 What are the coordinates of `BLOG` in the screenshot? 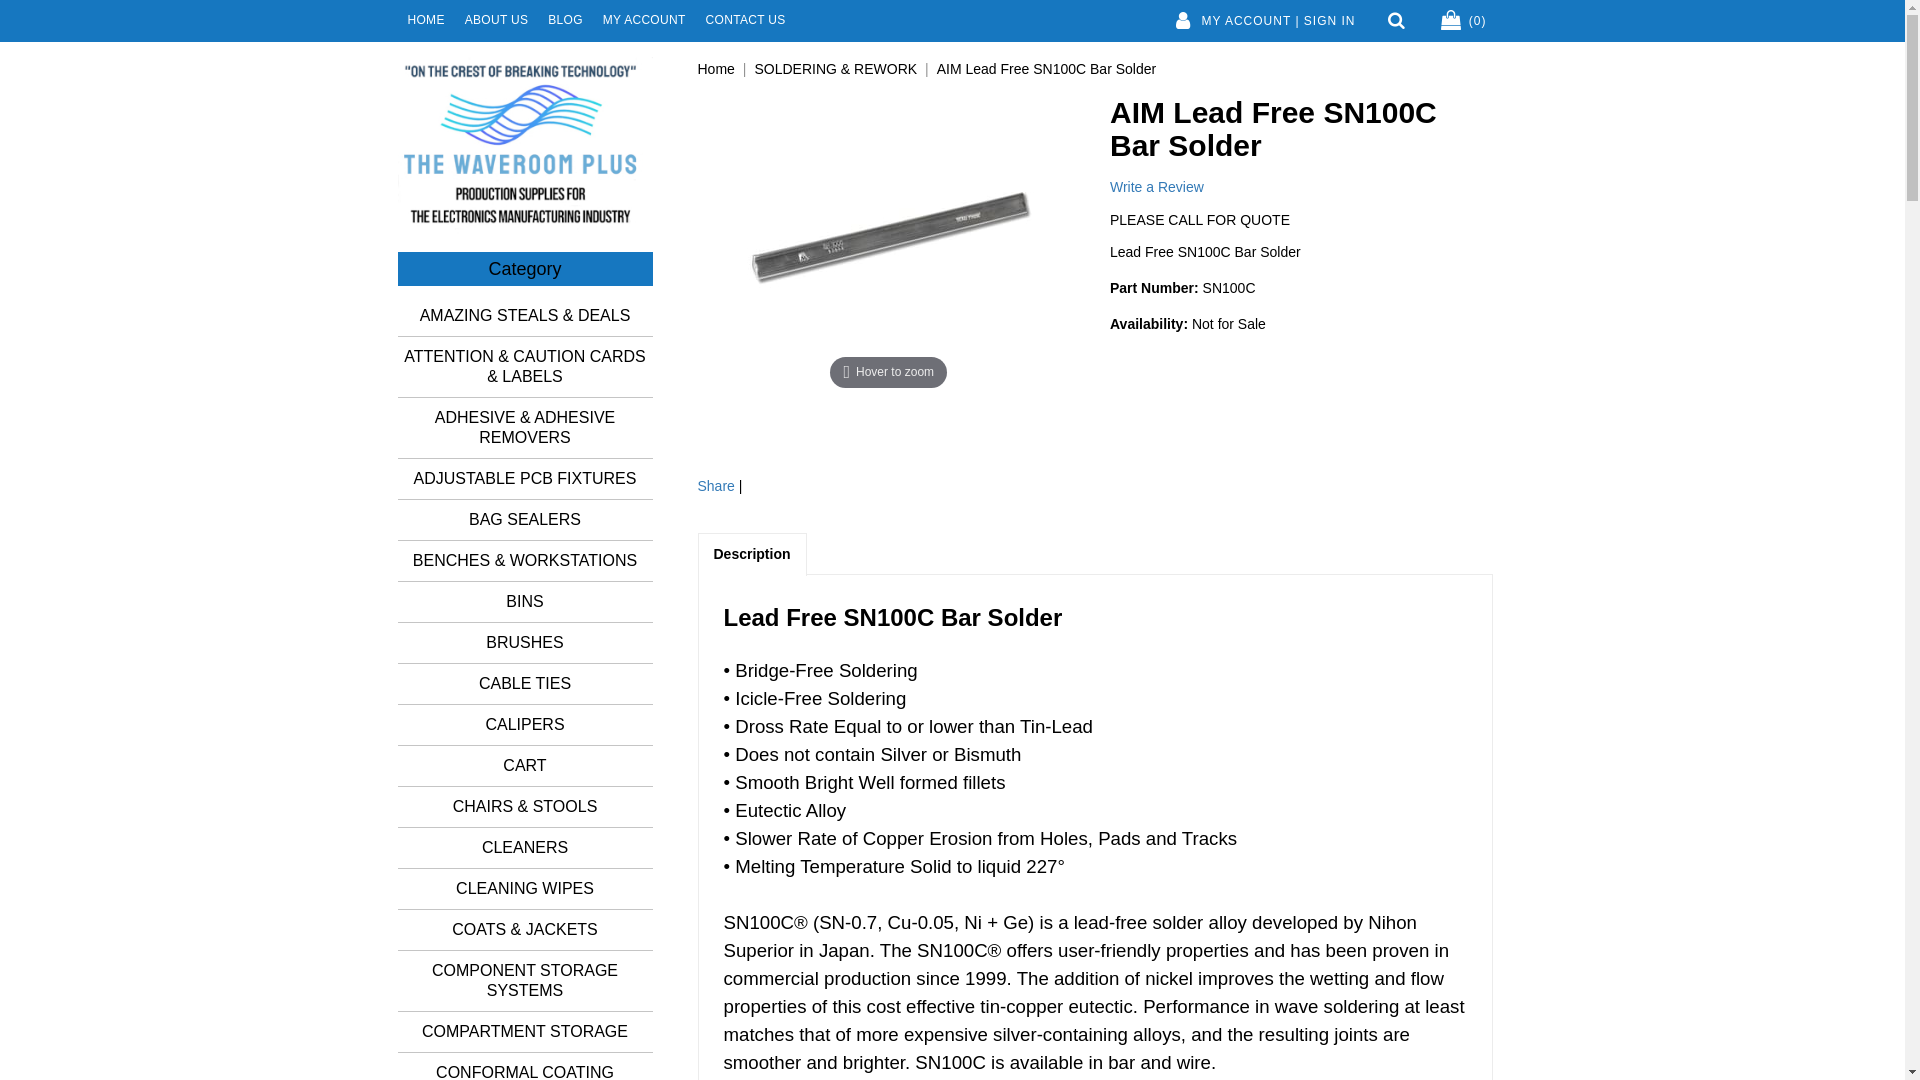 It's located at (566, 20).